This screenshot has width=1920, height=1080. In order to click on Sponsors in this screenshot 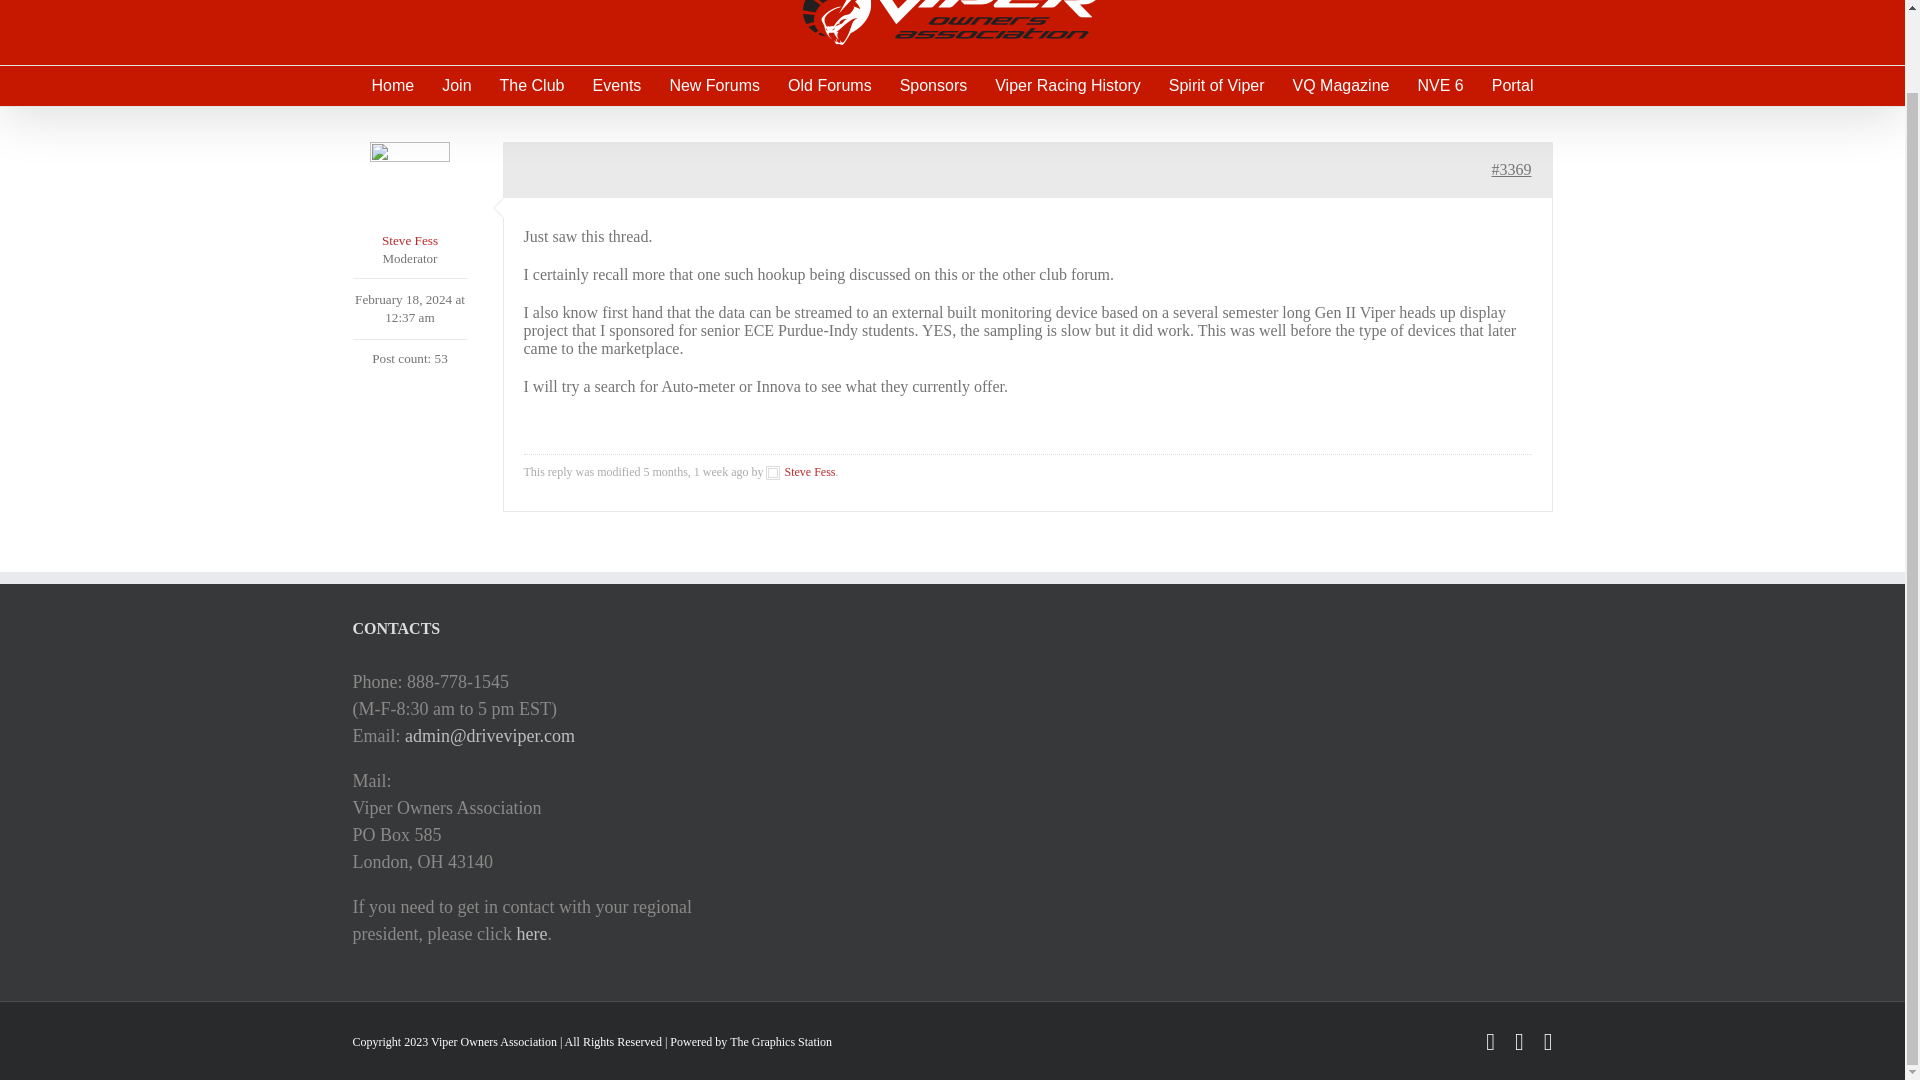, I will do `click(934, 85)`.